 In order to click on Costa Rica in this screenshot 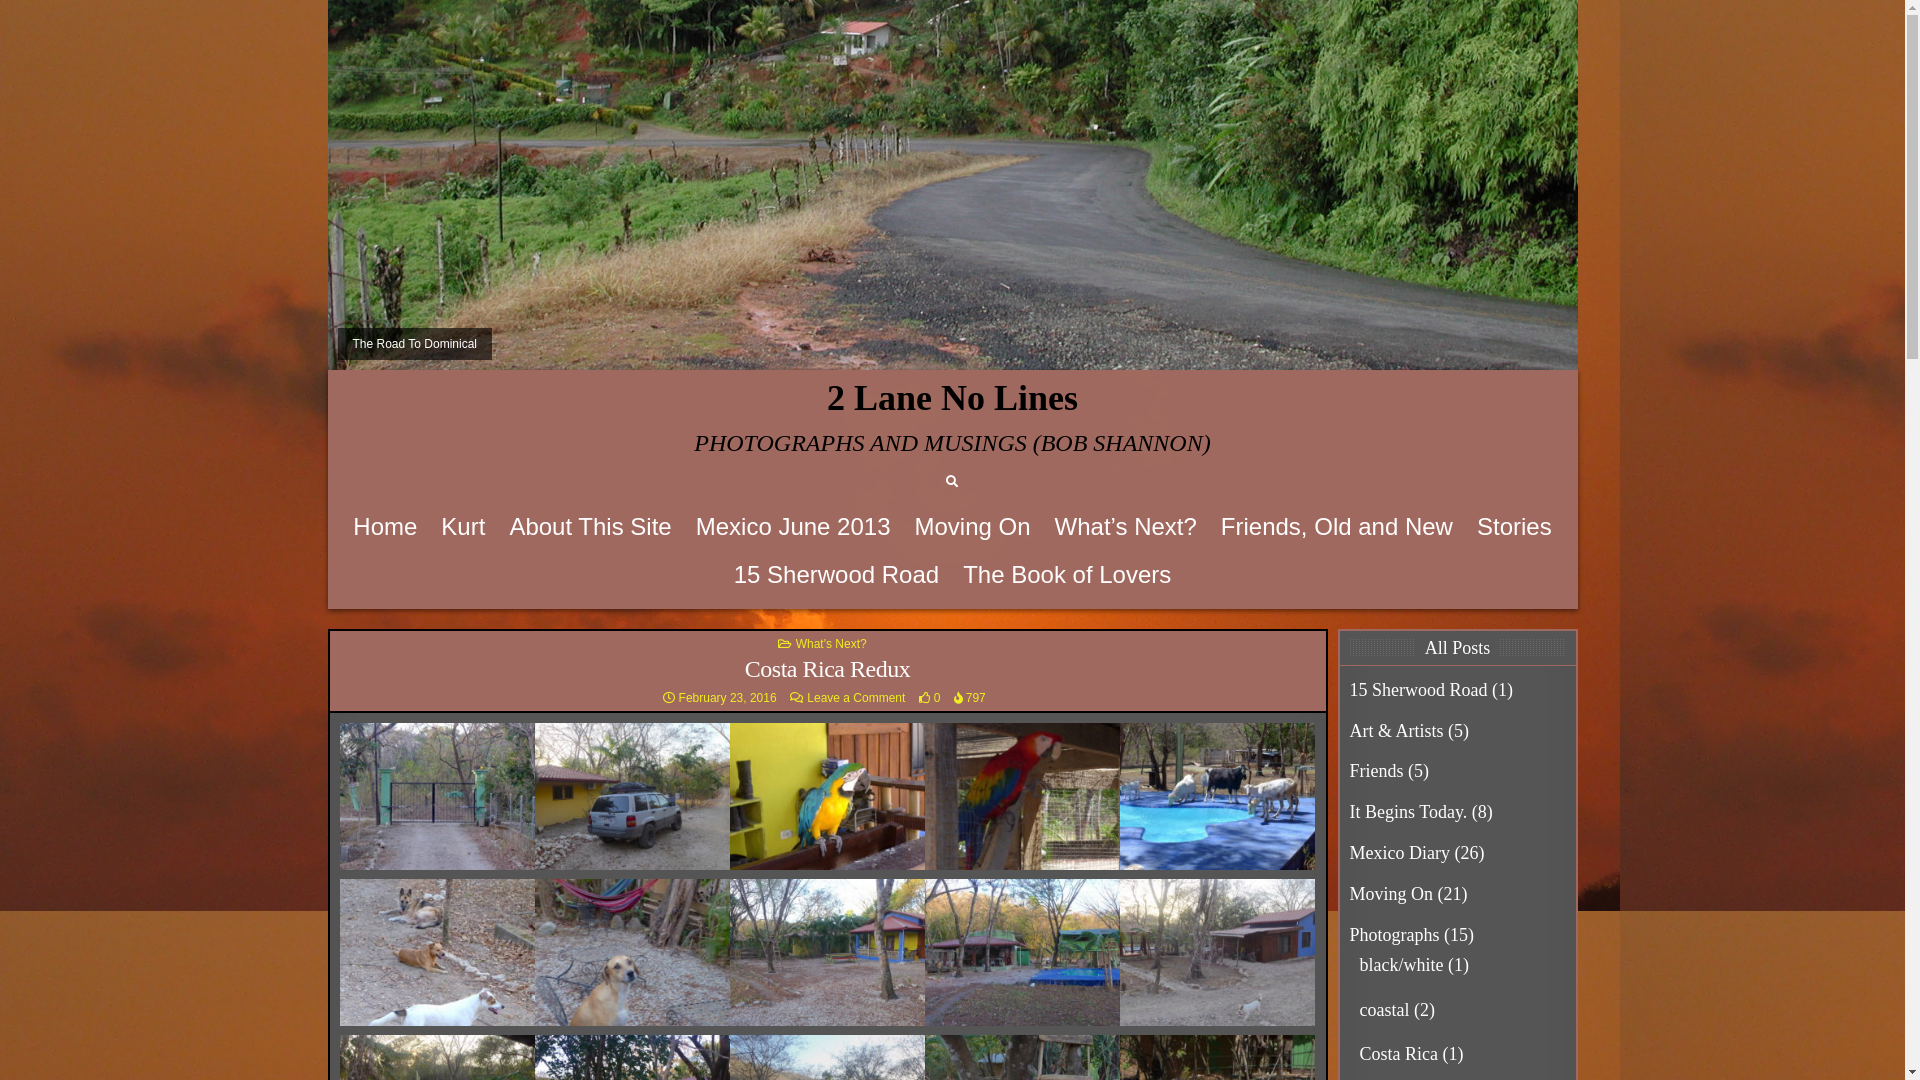, I will do `click(1400, 1054)`.